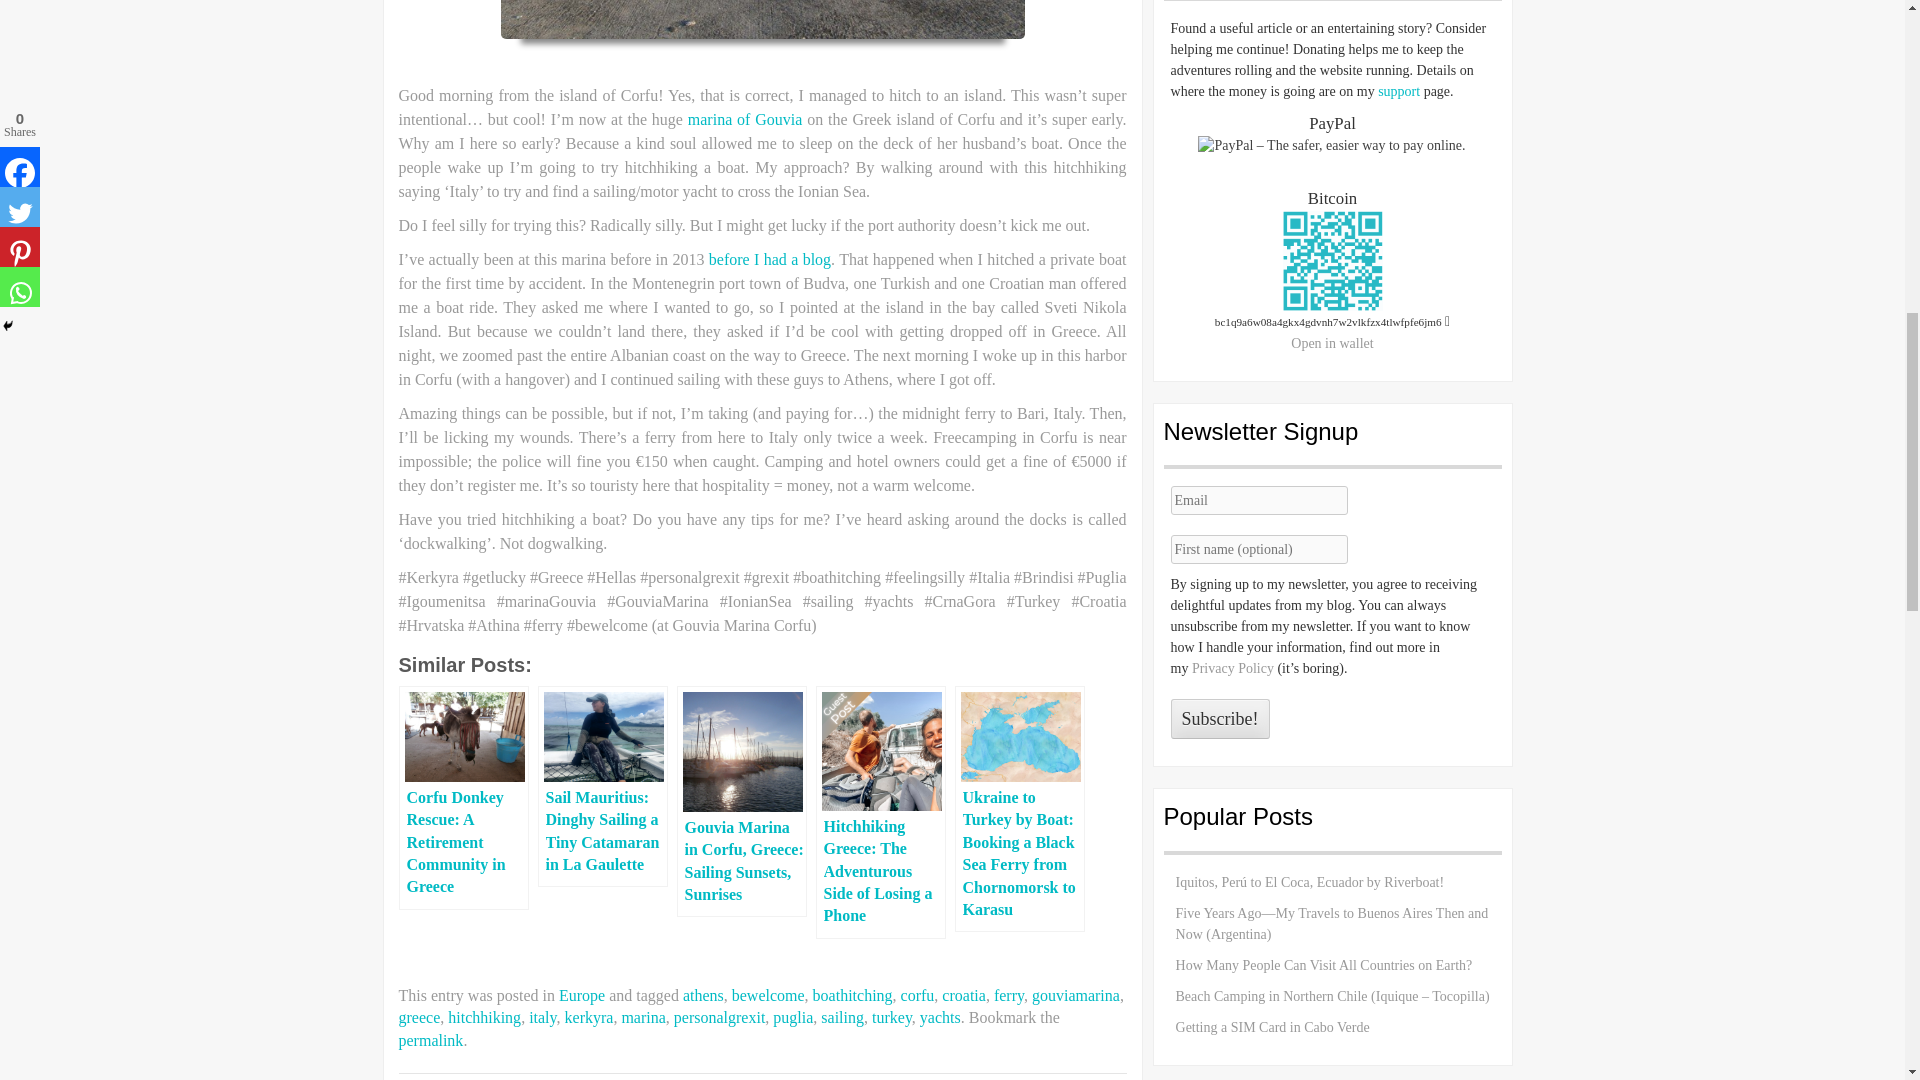 The width and height of the screenshot is (1920, 1080). Describe the element at coordinates (1220, 718) in the screenshot. I see `Subscribe!` at that location.